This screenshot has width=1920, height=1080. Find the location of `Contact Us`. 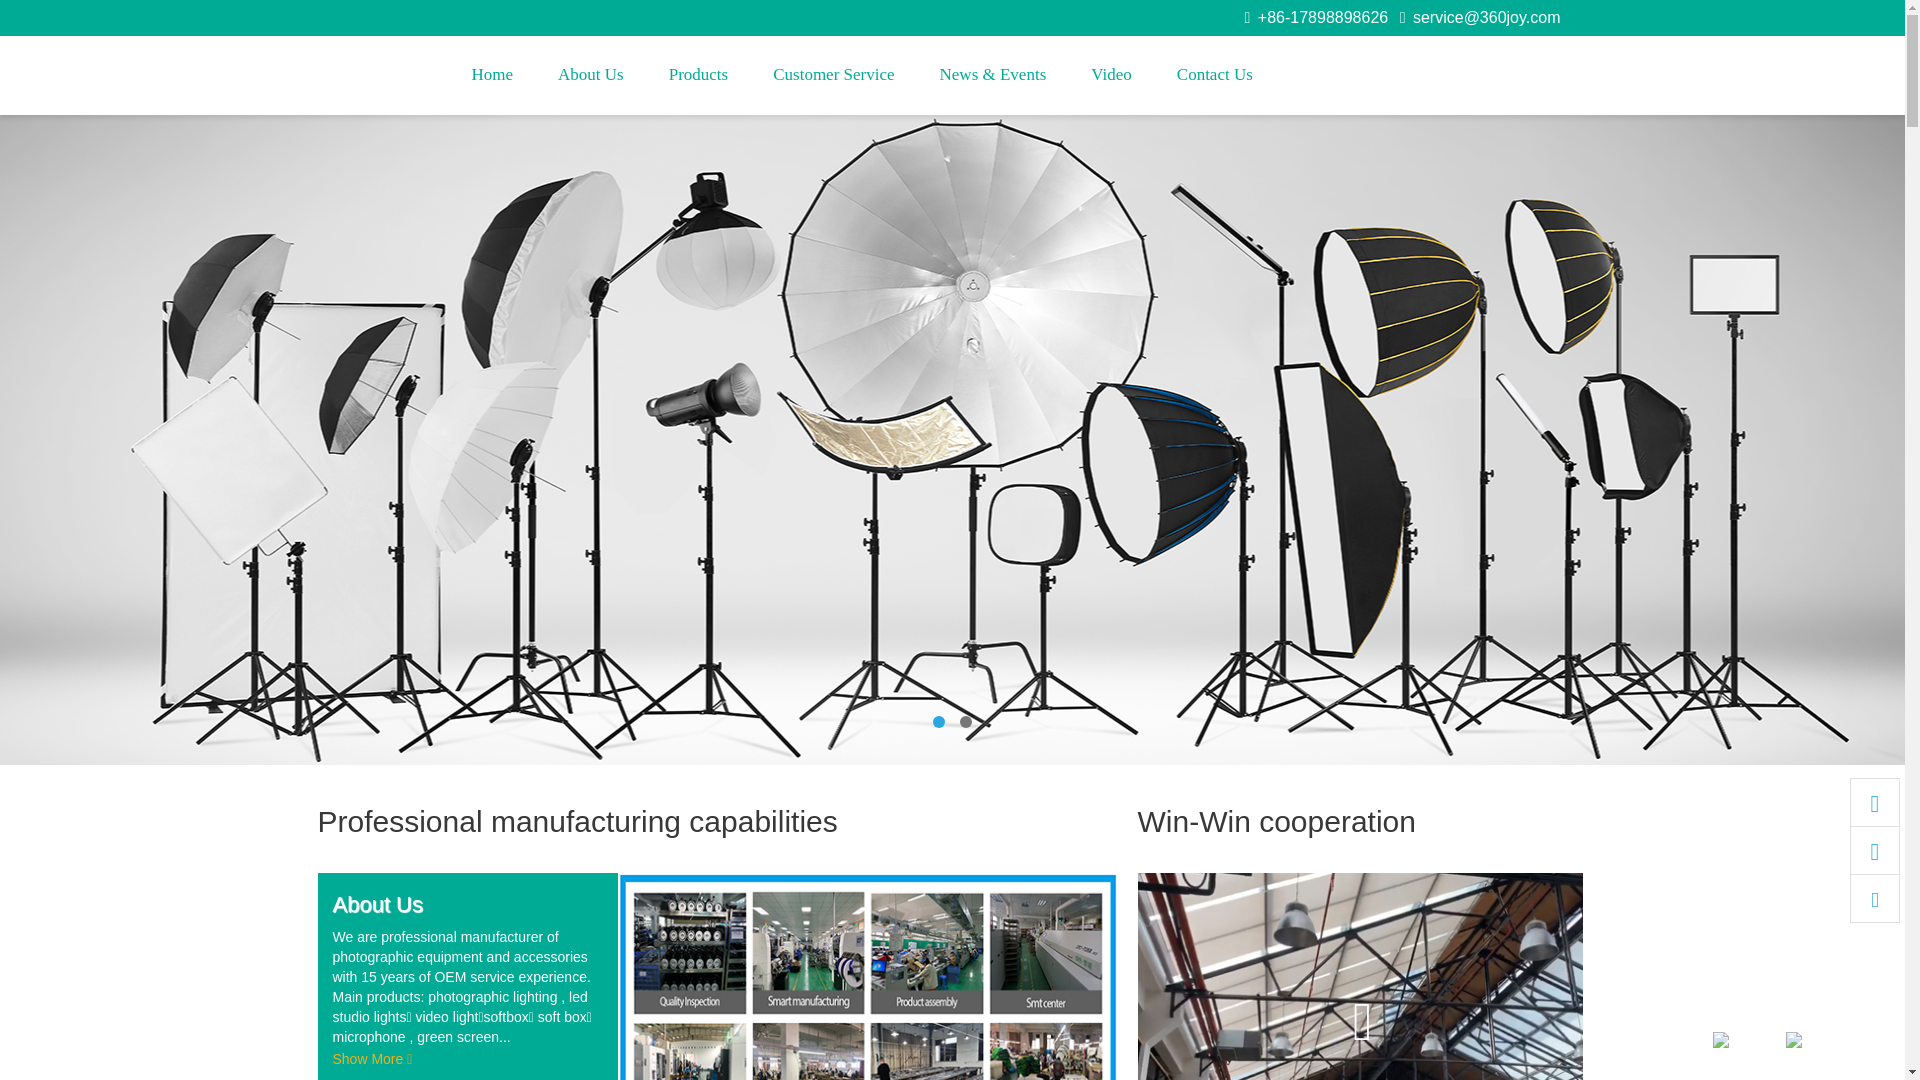

Contact Us is located at coordinates (1215, 86).